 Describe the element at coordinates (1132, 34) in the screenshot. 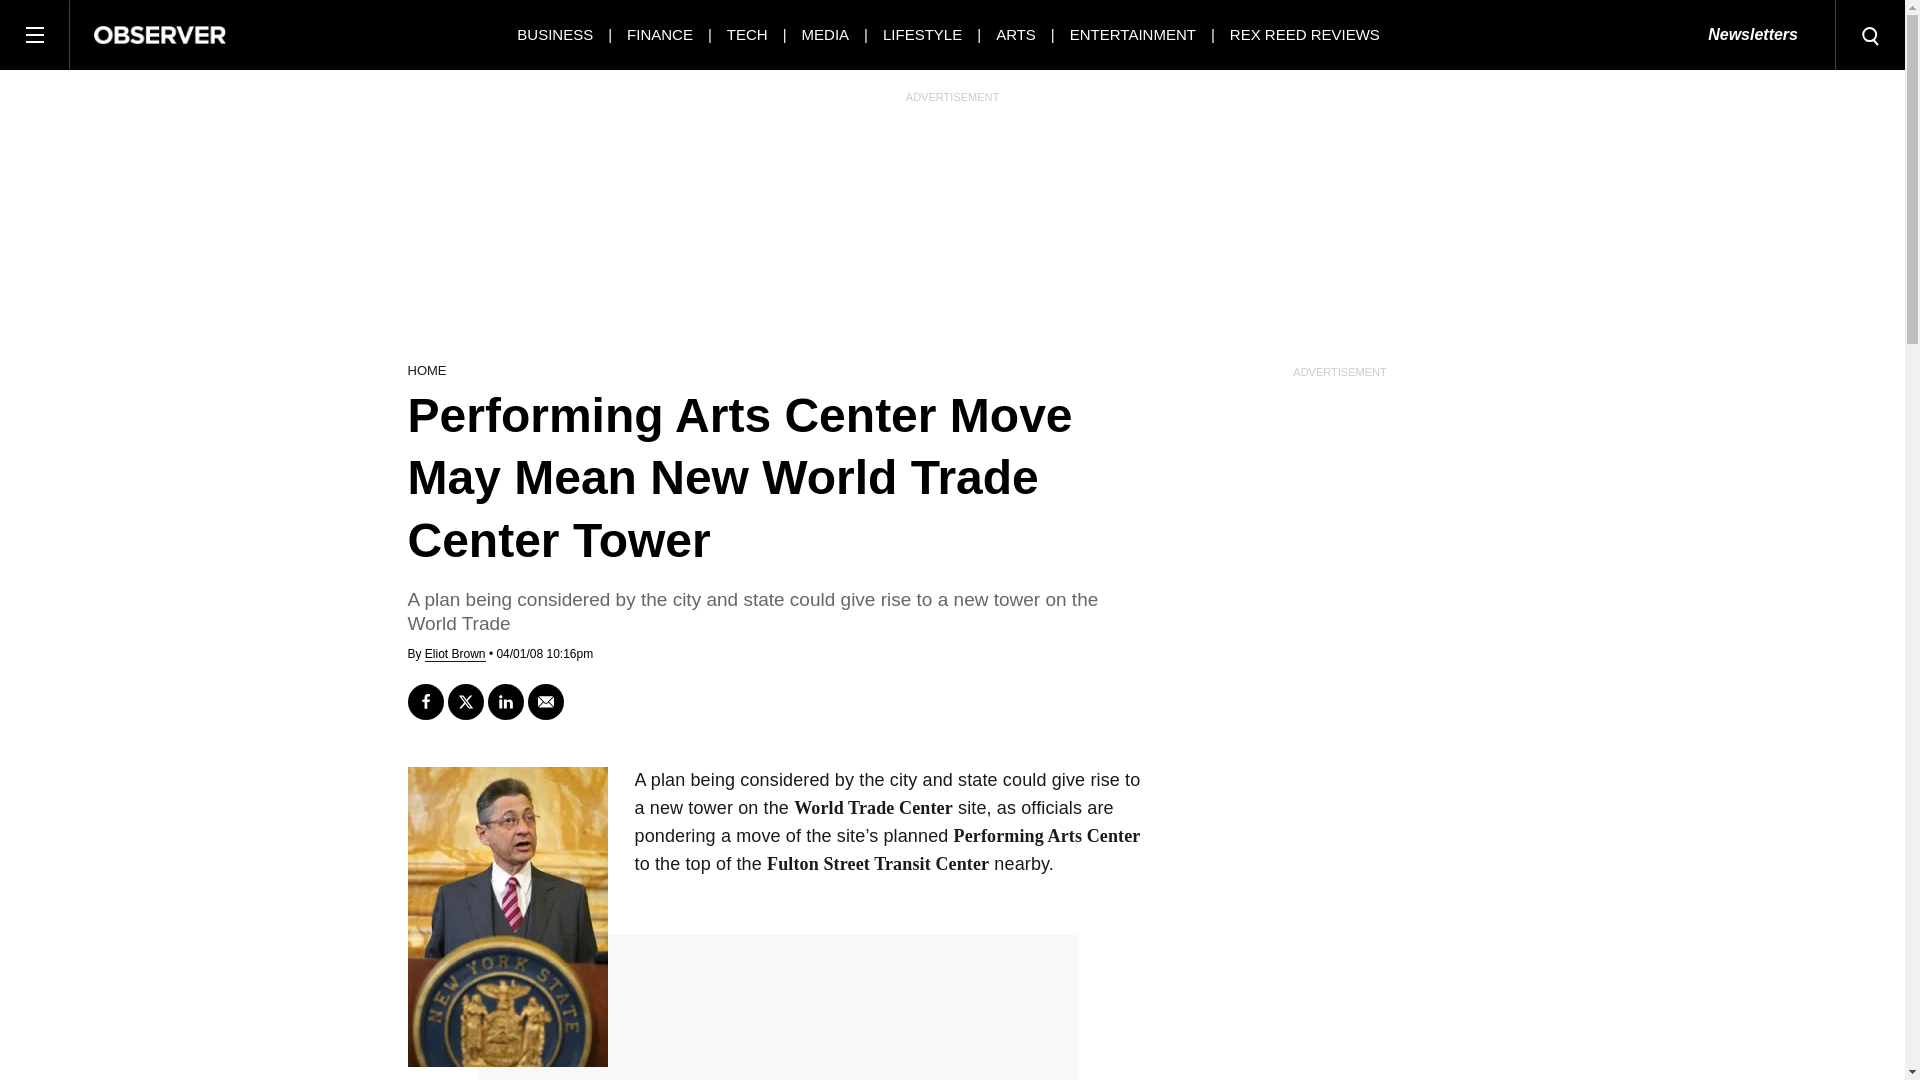

I see `ENTERTAINMENT` at that location.